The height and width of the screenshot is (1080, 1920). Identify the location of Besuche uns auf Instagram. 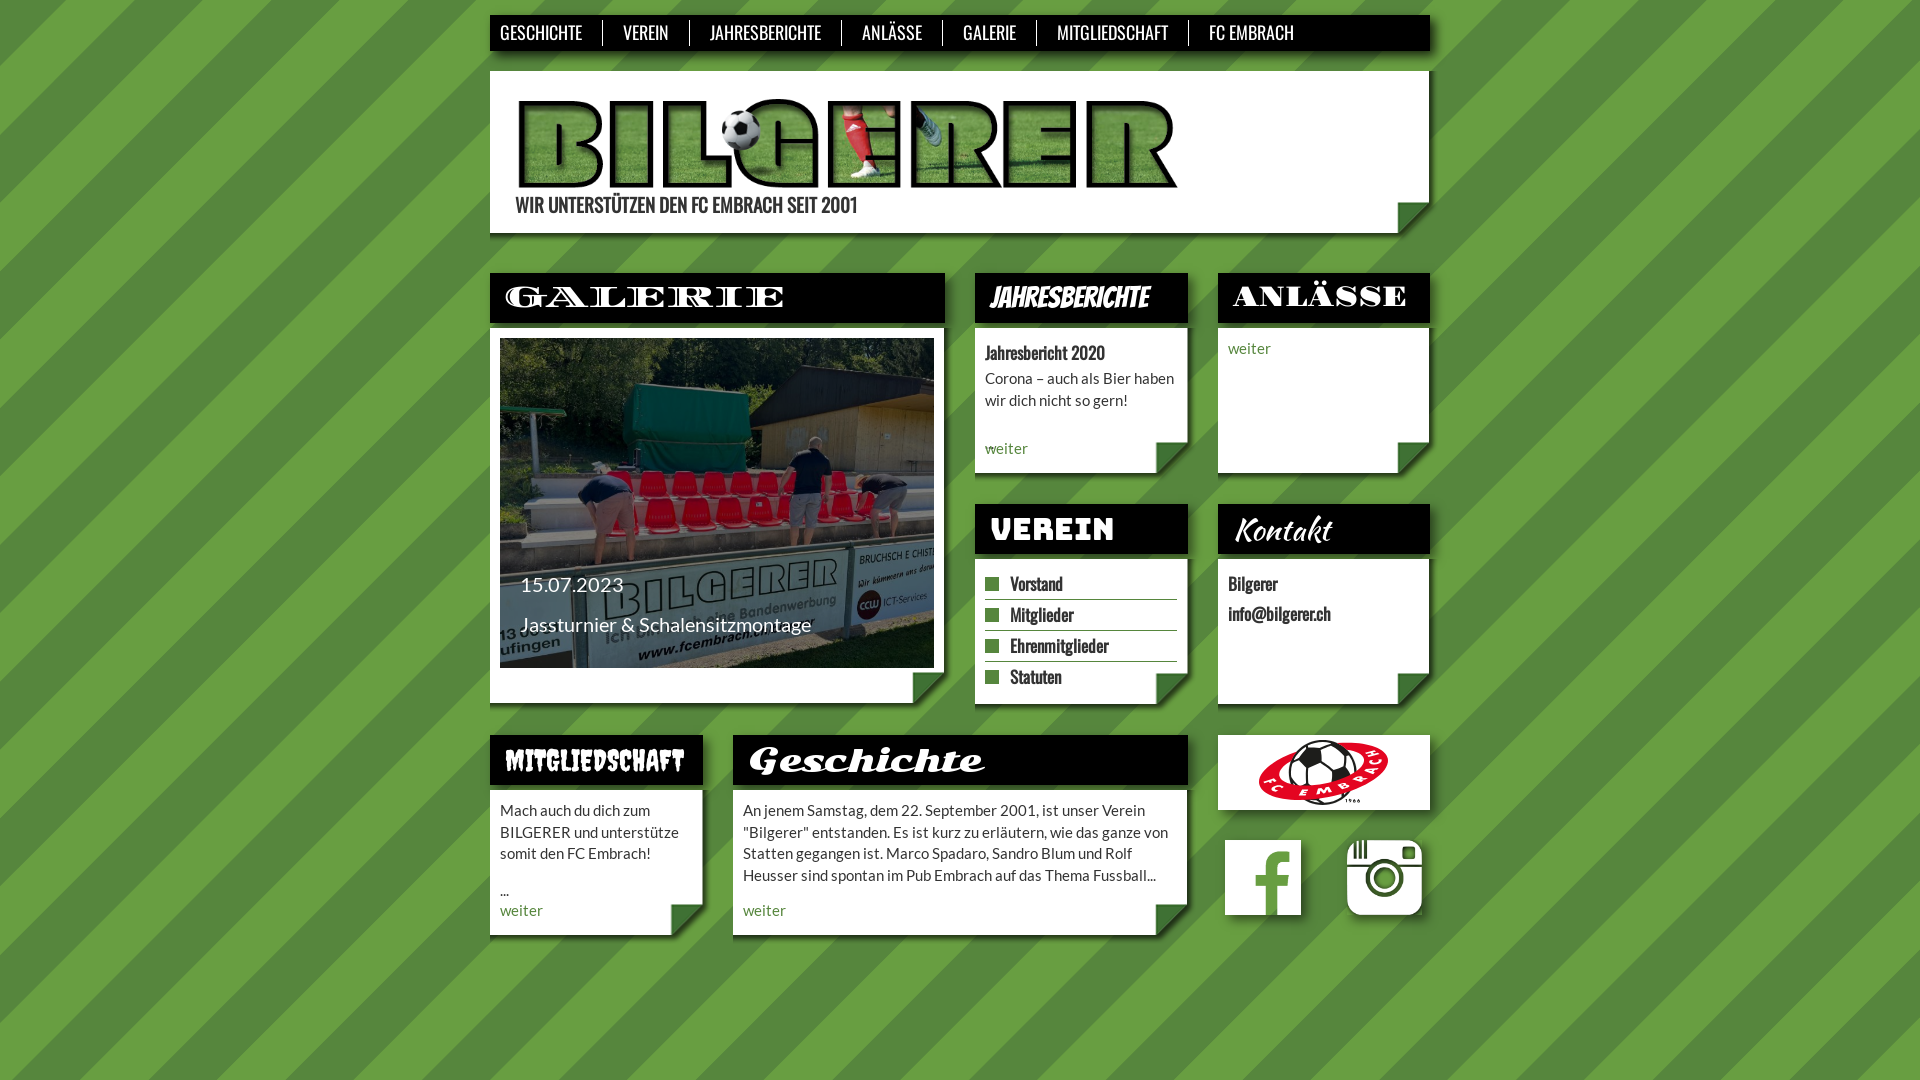
(1384, 878).